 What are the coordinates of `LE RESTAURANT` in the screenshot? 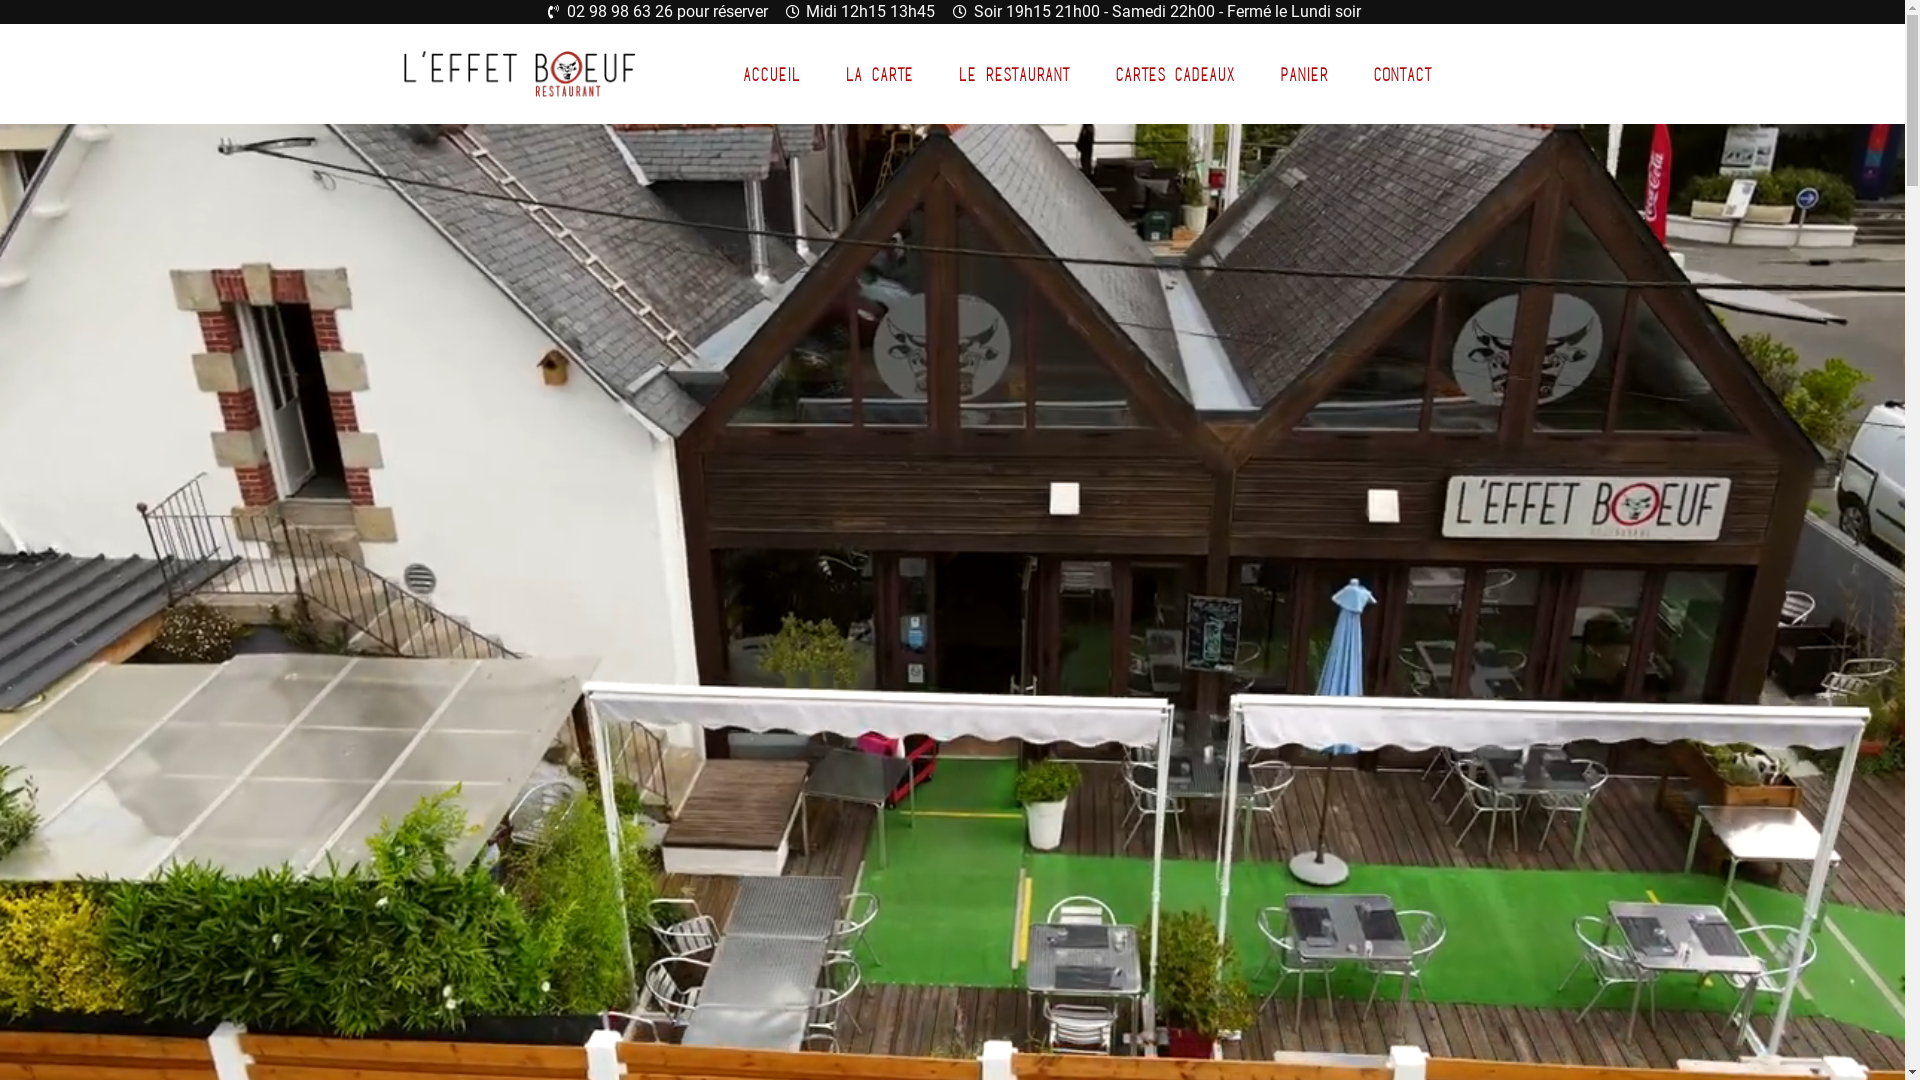 It's located at (1014, 74).